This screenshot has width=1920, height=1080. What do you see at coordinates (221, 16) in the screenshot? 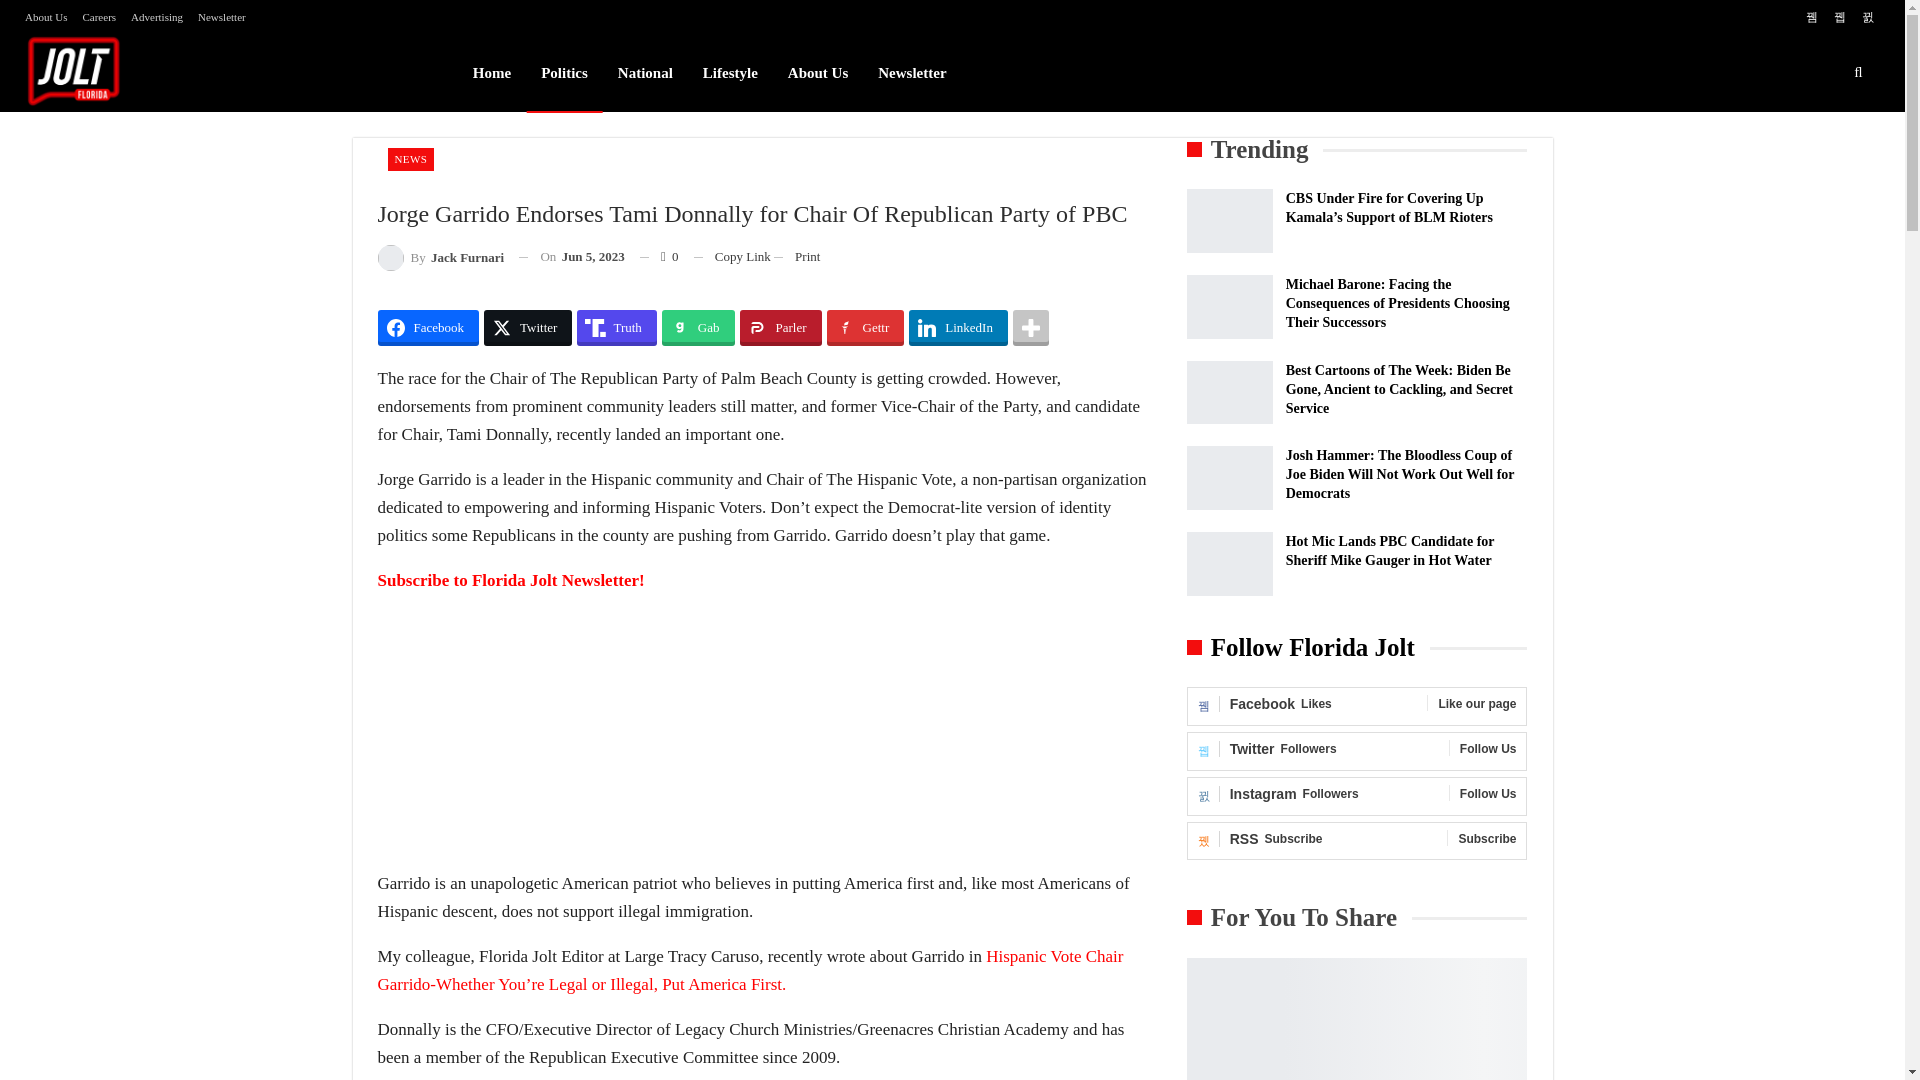
I see `Newsletter` at bounding box center [221, 16].